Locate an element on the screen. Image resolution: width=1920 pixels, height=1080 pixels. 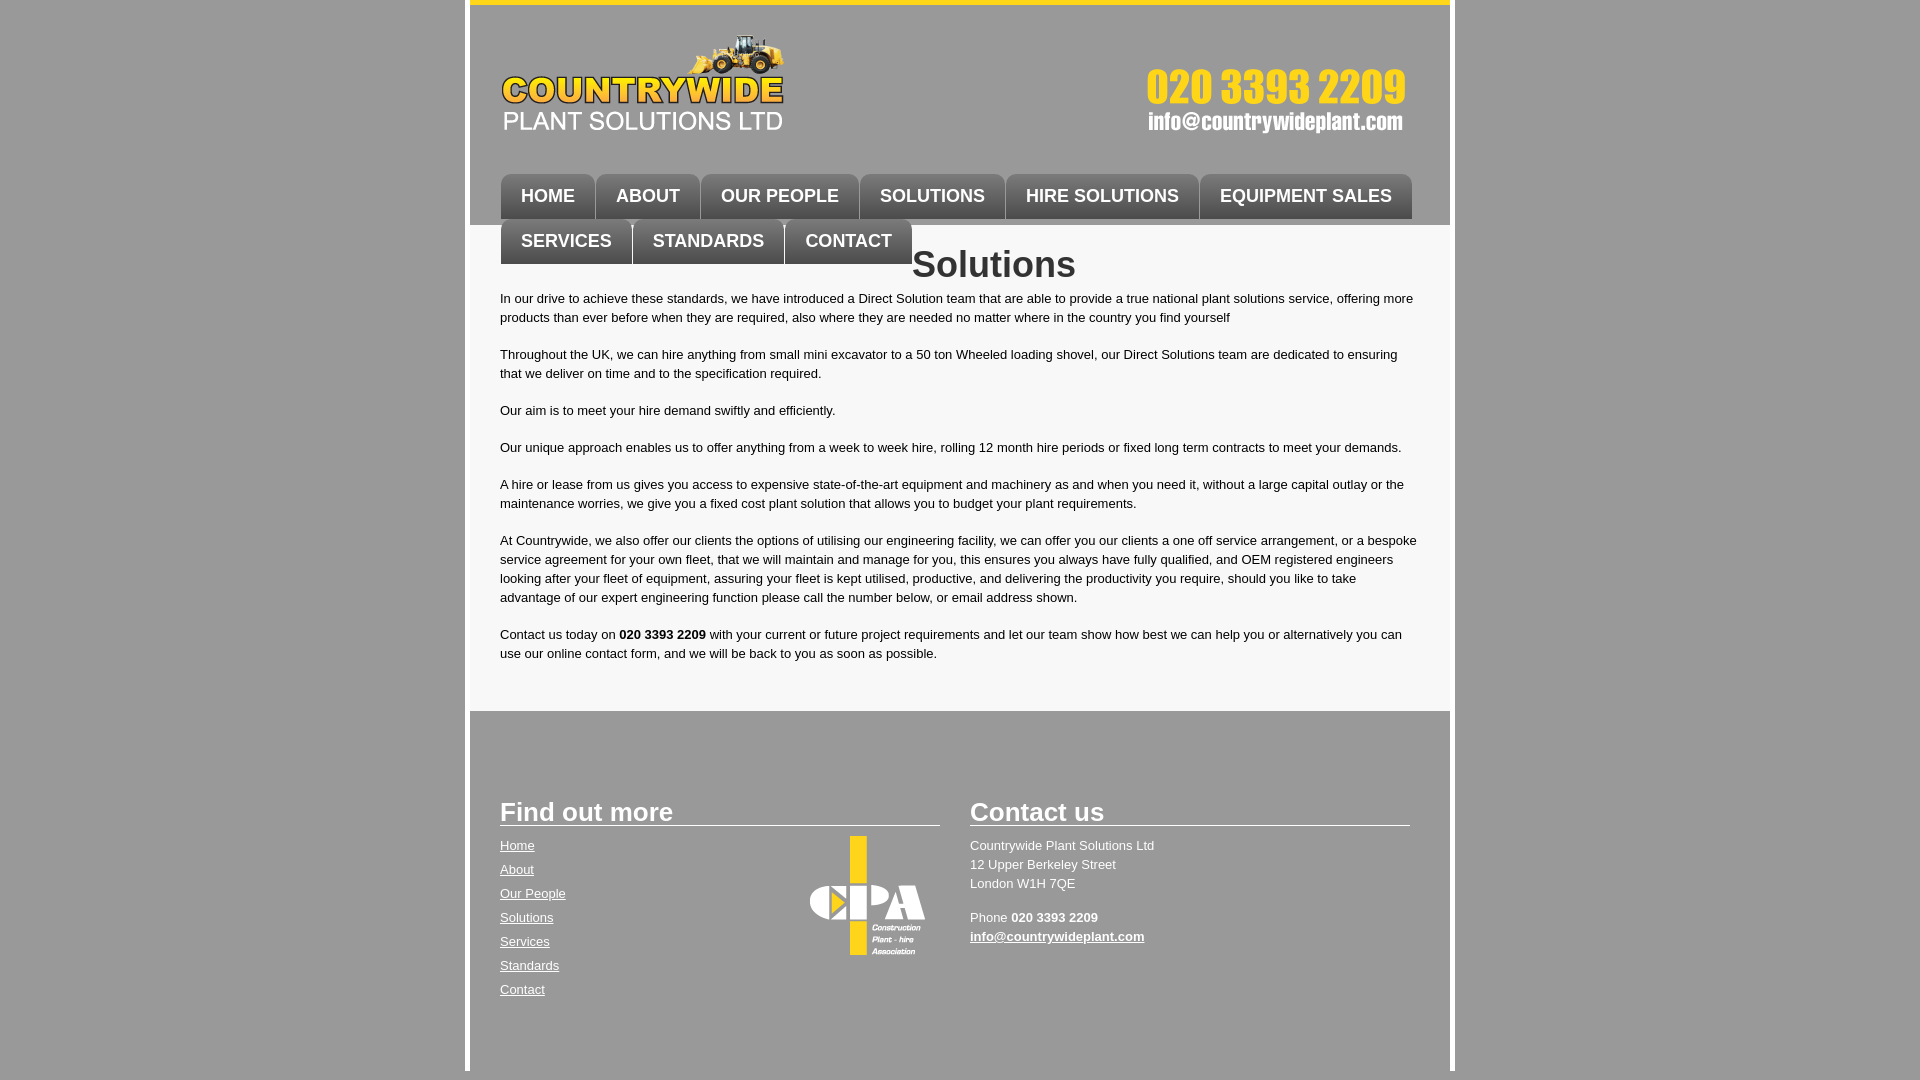
ABOUT is located at coordinates (648, 196).